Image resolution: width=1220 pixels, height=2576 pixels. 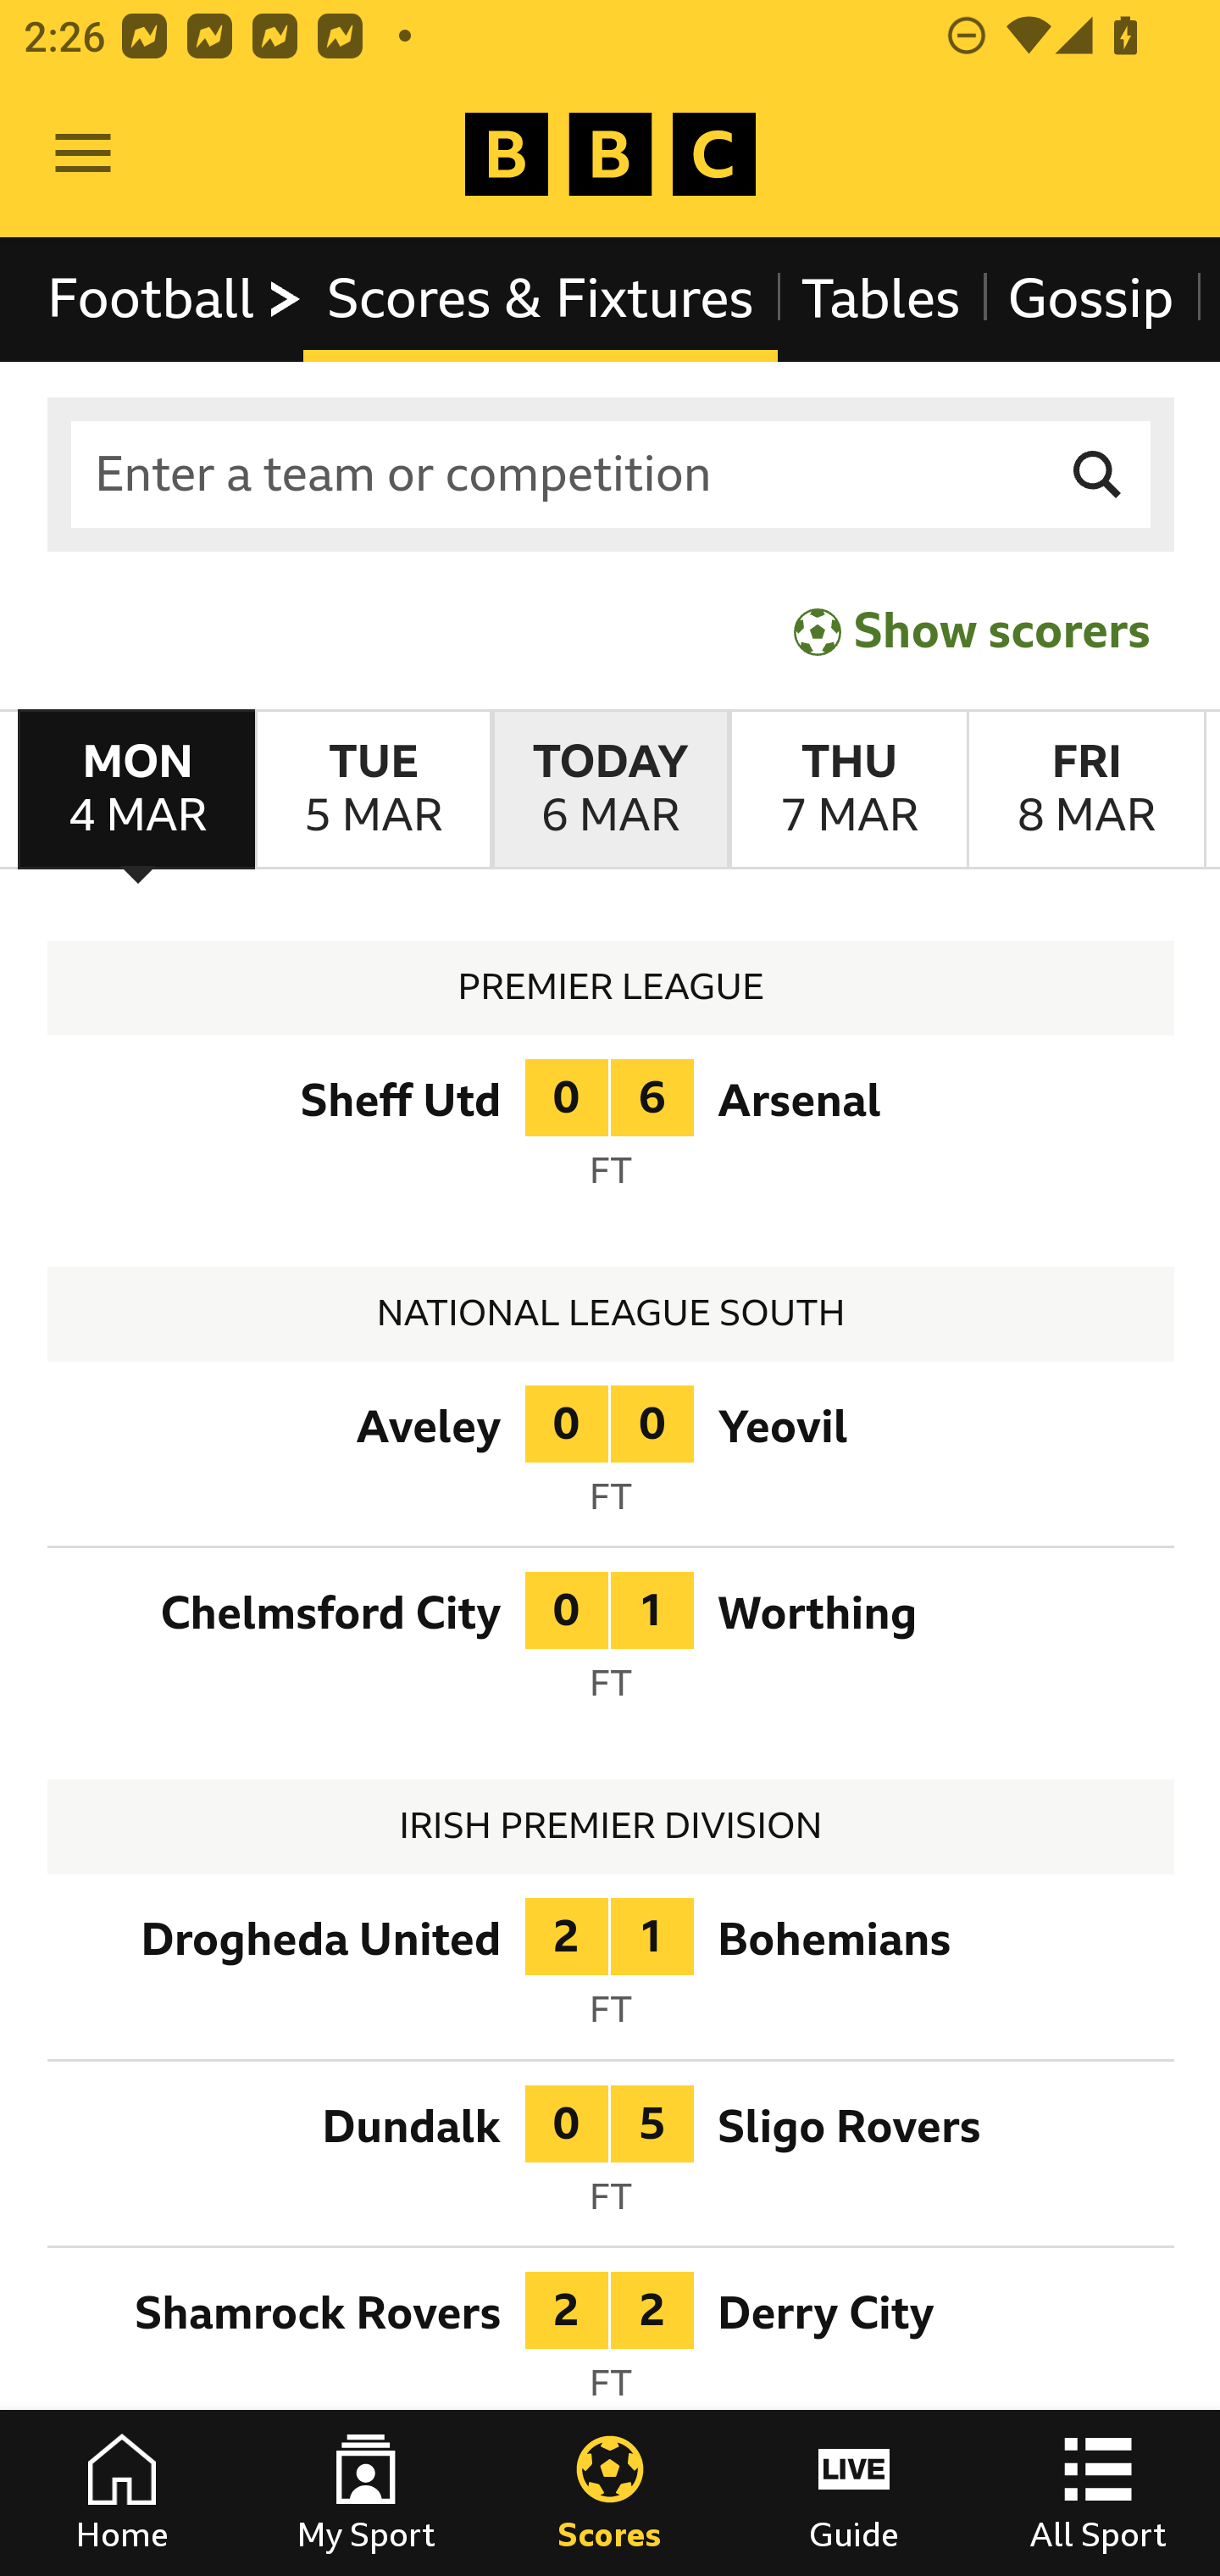 I want to click on ThursdayMarch 7th Thursday March 7th, so click(x=847, y=790).